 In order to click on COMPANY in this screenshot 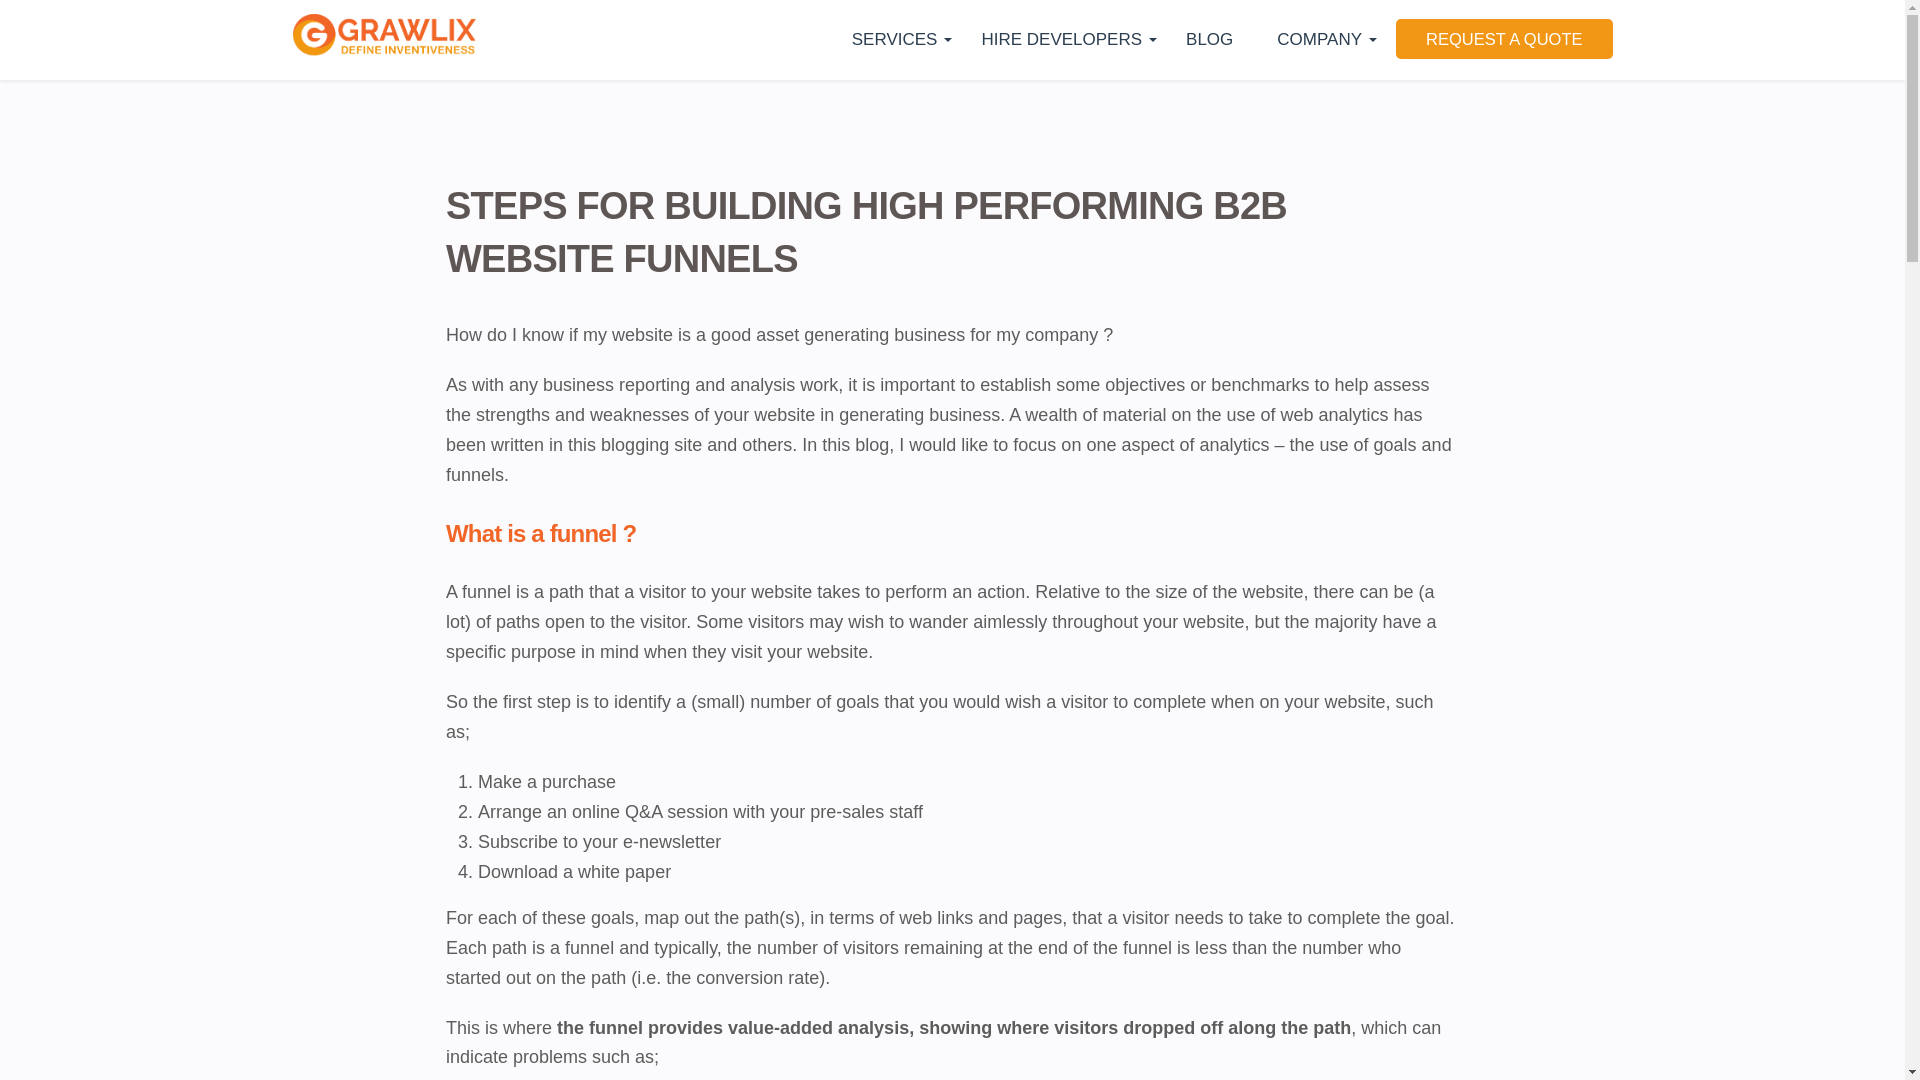, I will do `click(1318, 40)`.